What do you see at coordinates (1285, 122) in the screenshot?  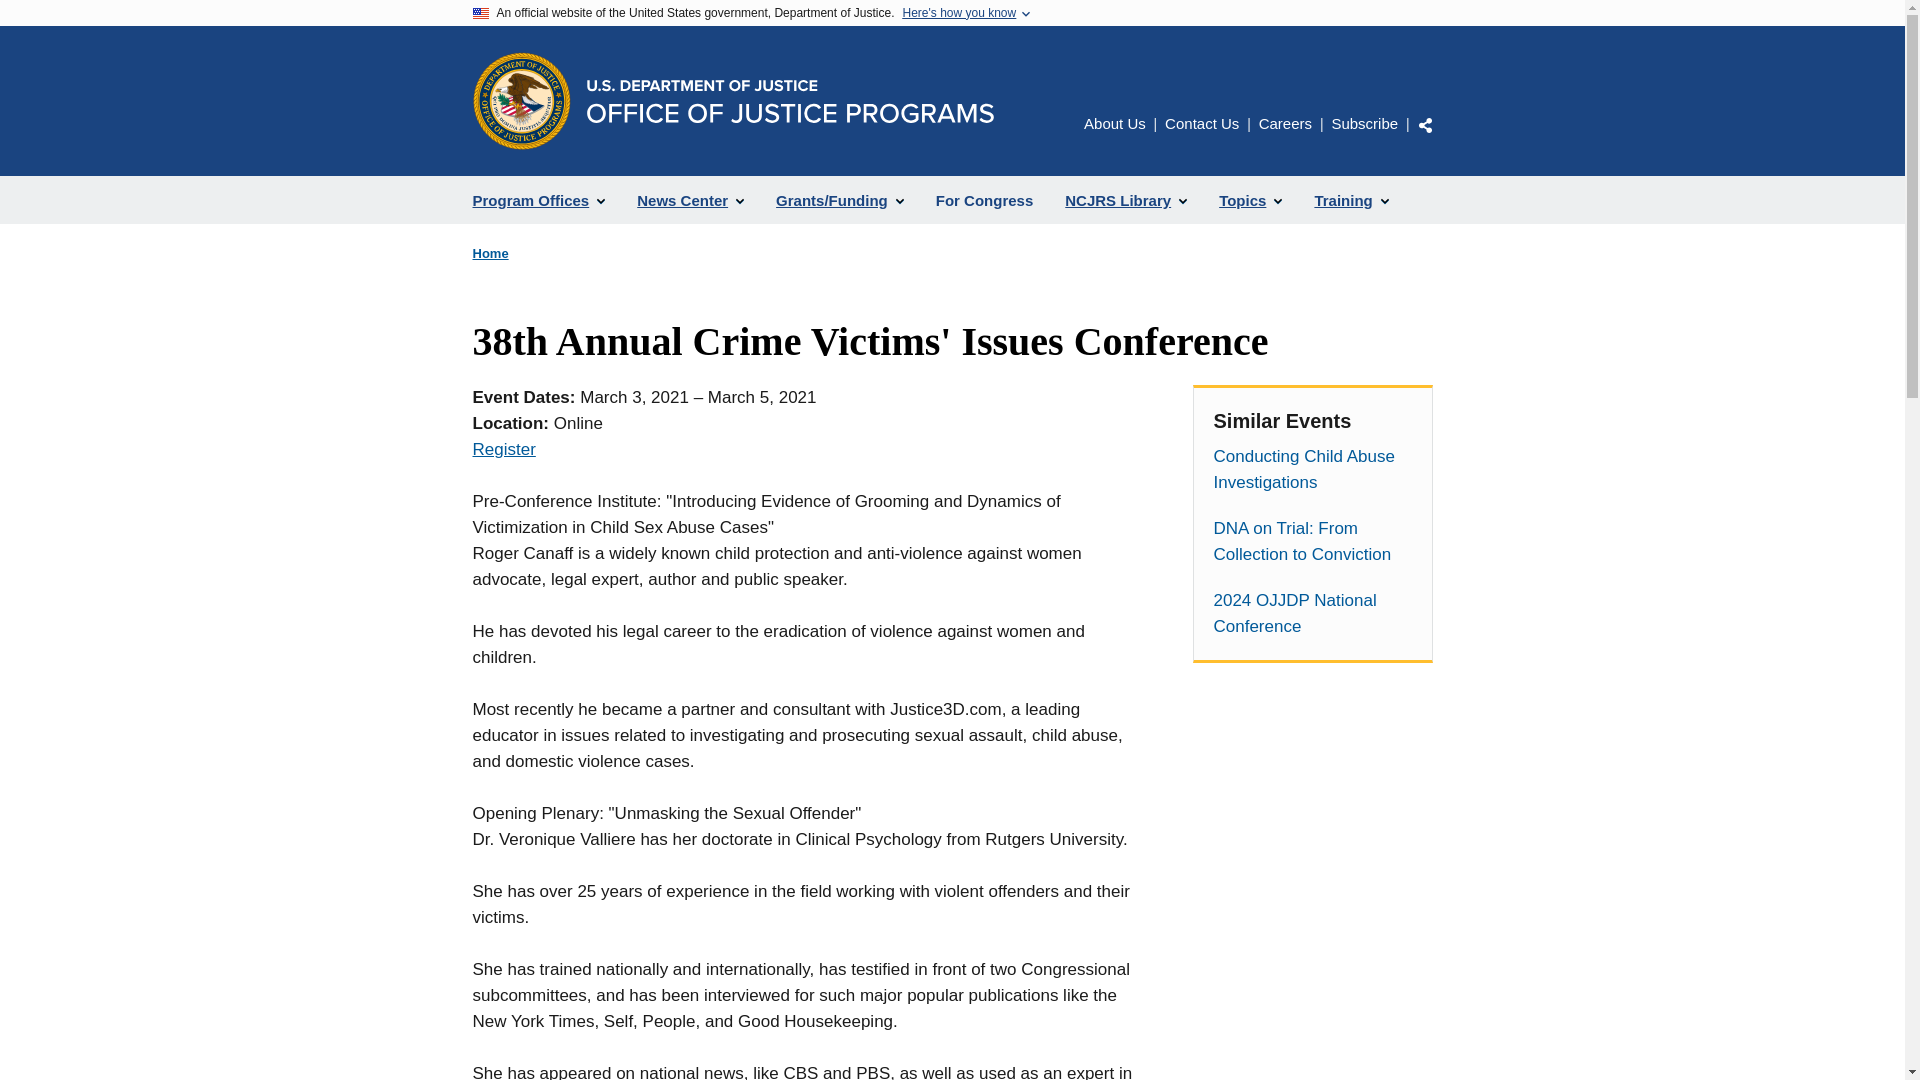 I see `Careers` at bounding box center [1285, 122].